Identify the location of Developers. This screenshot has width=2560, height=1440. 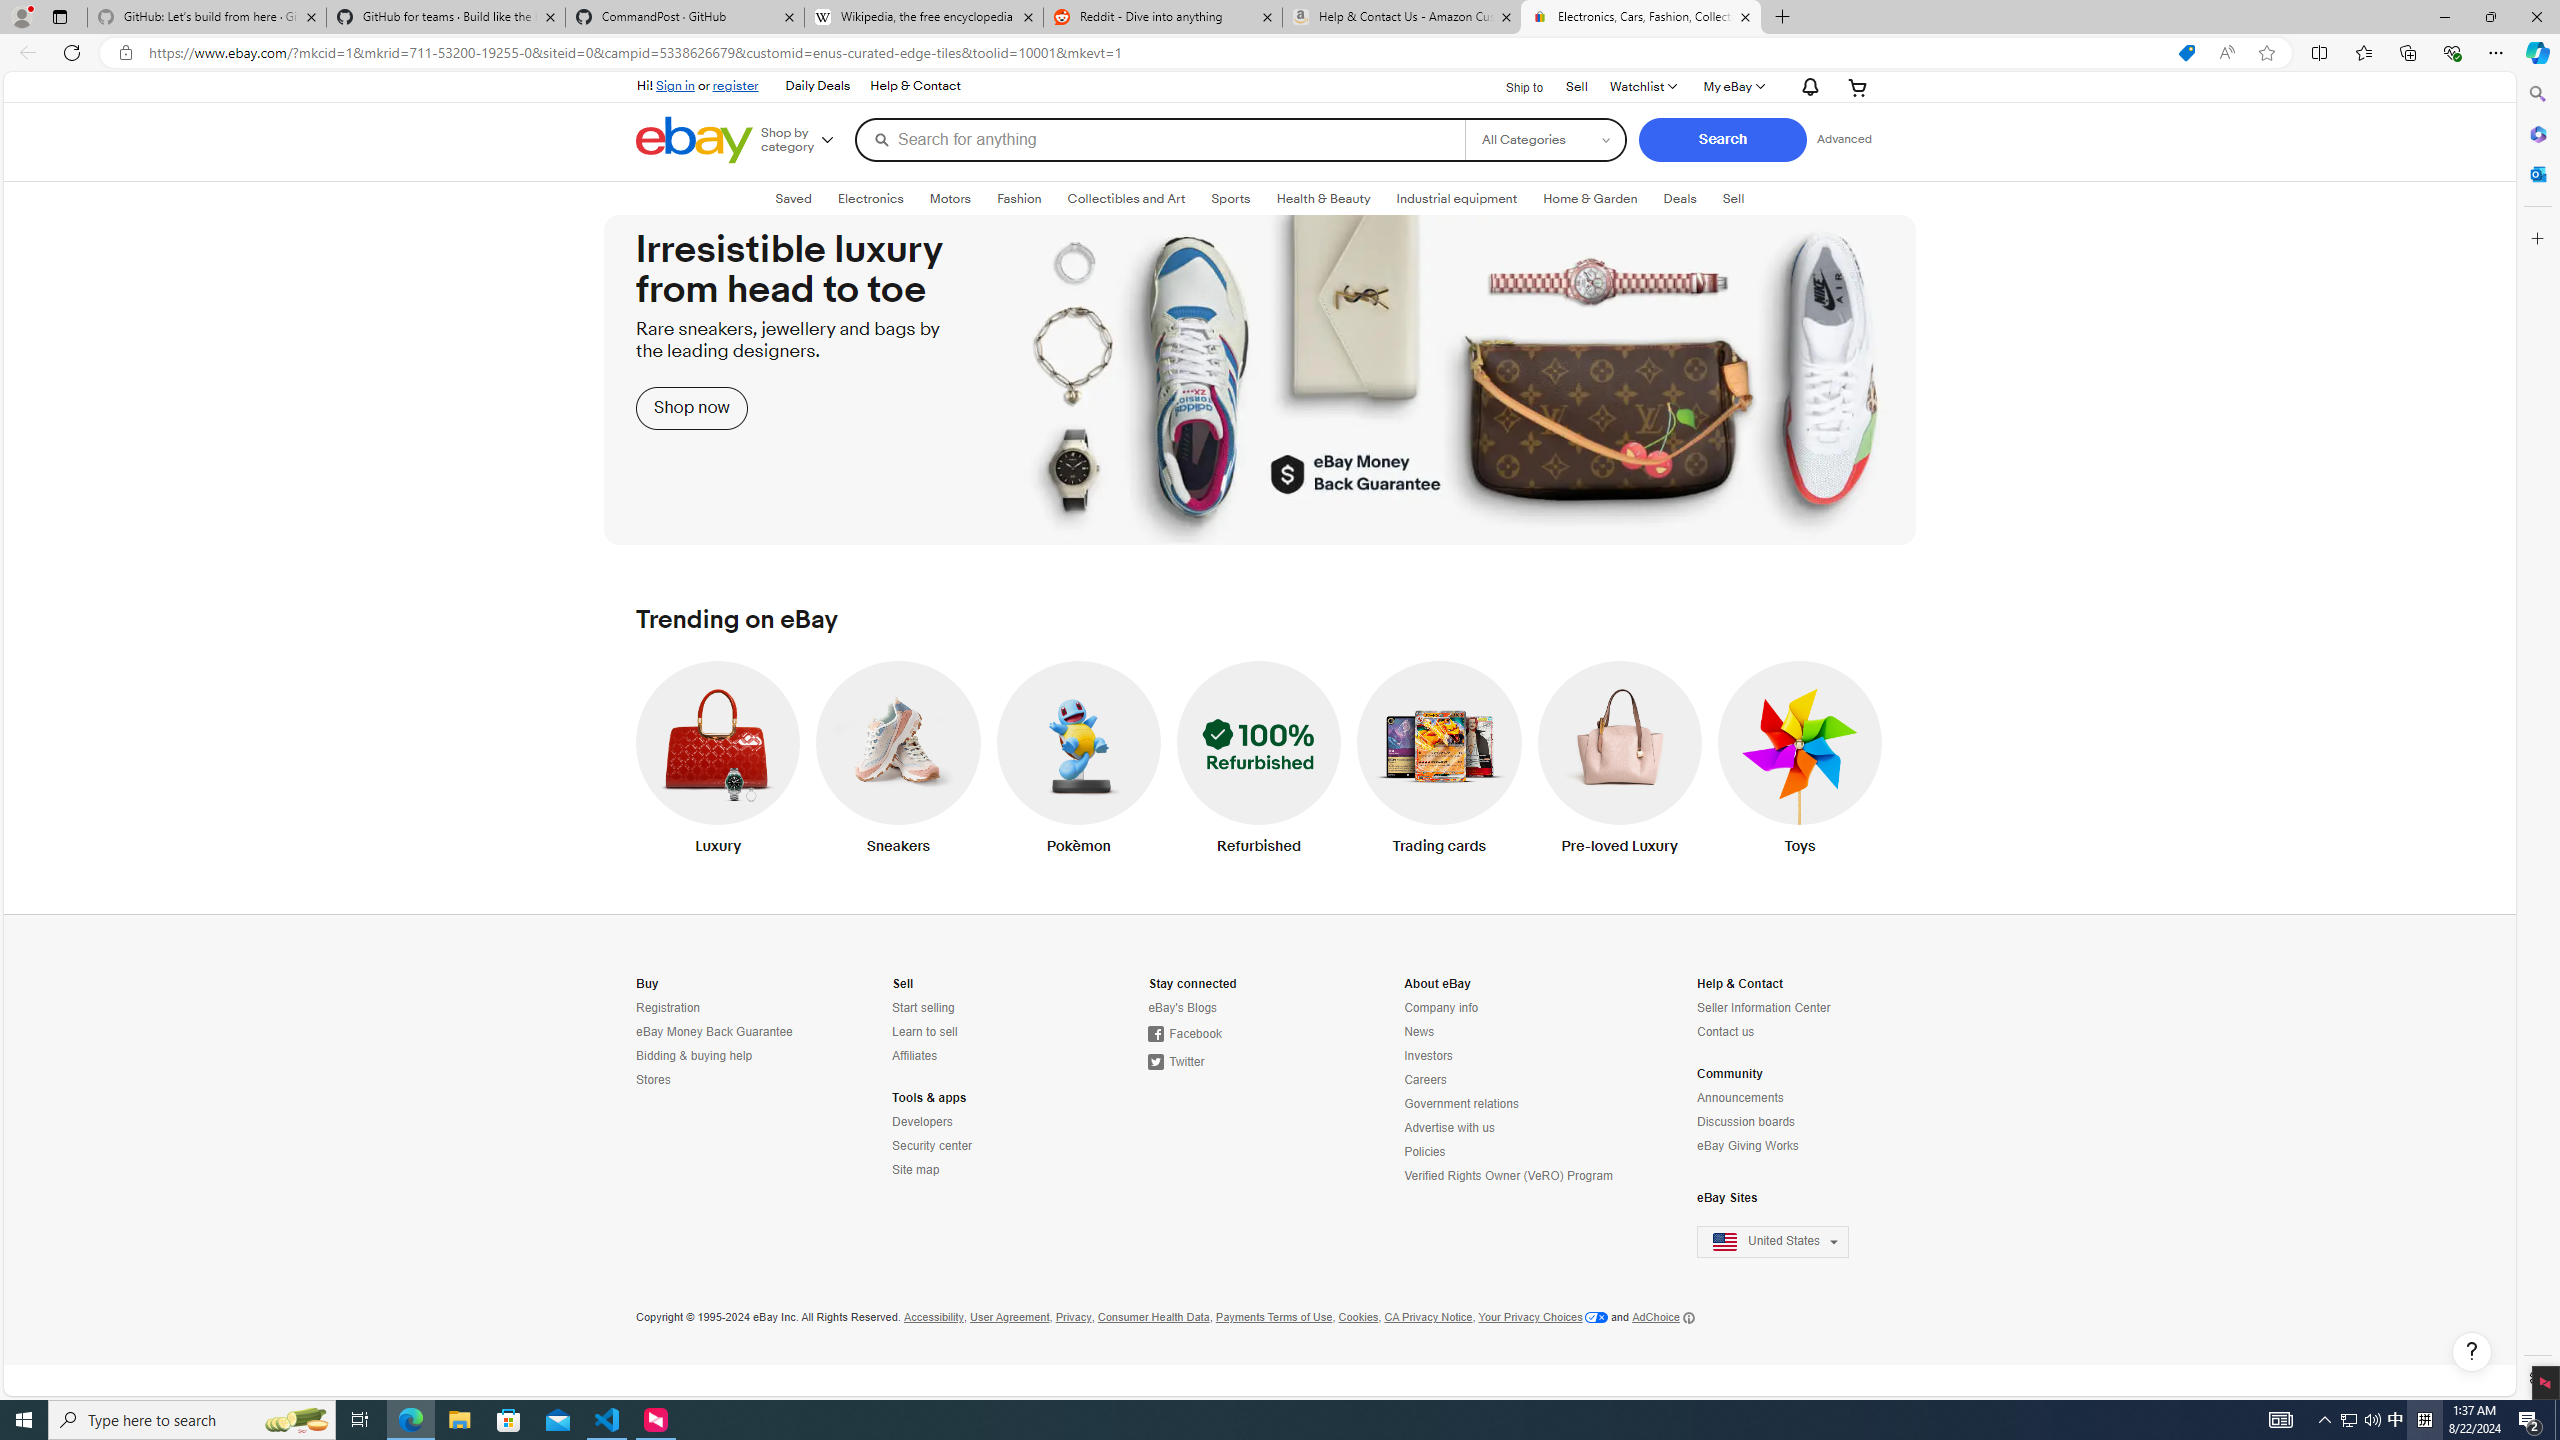
(921, 1122).